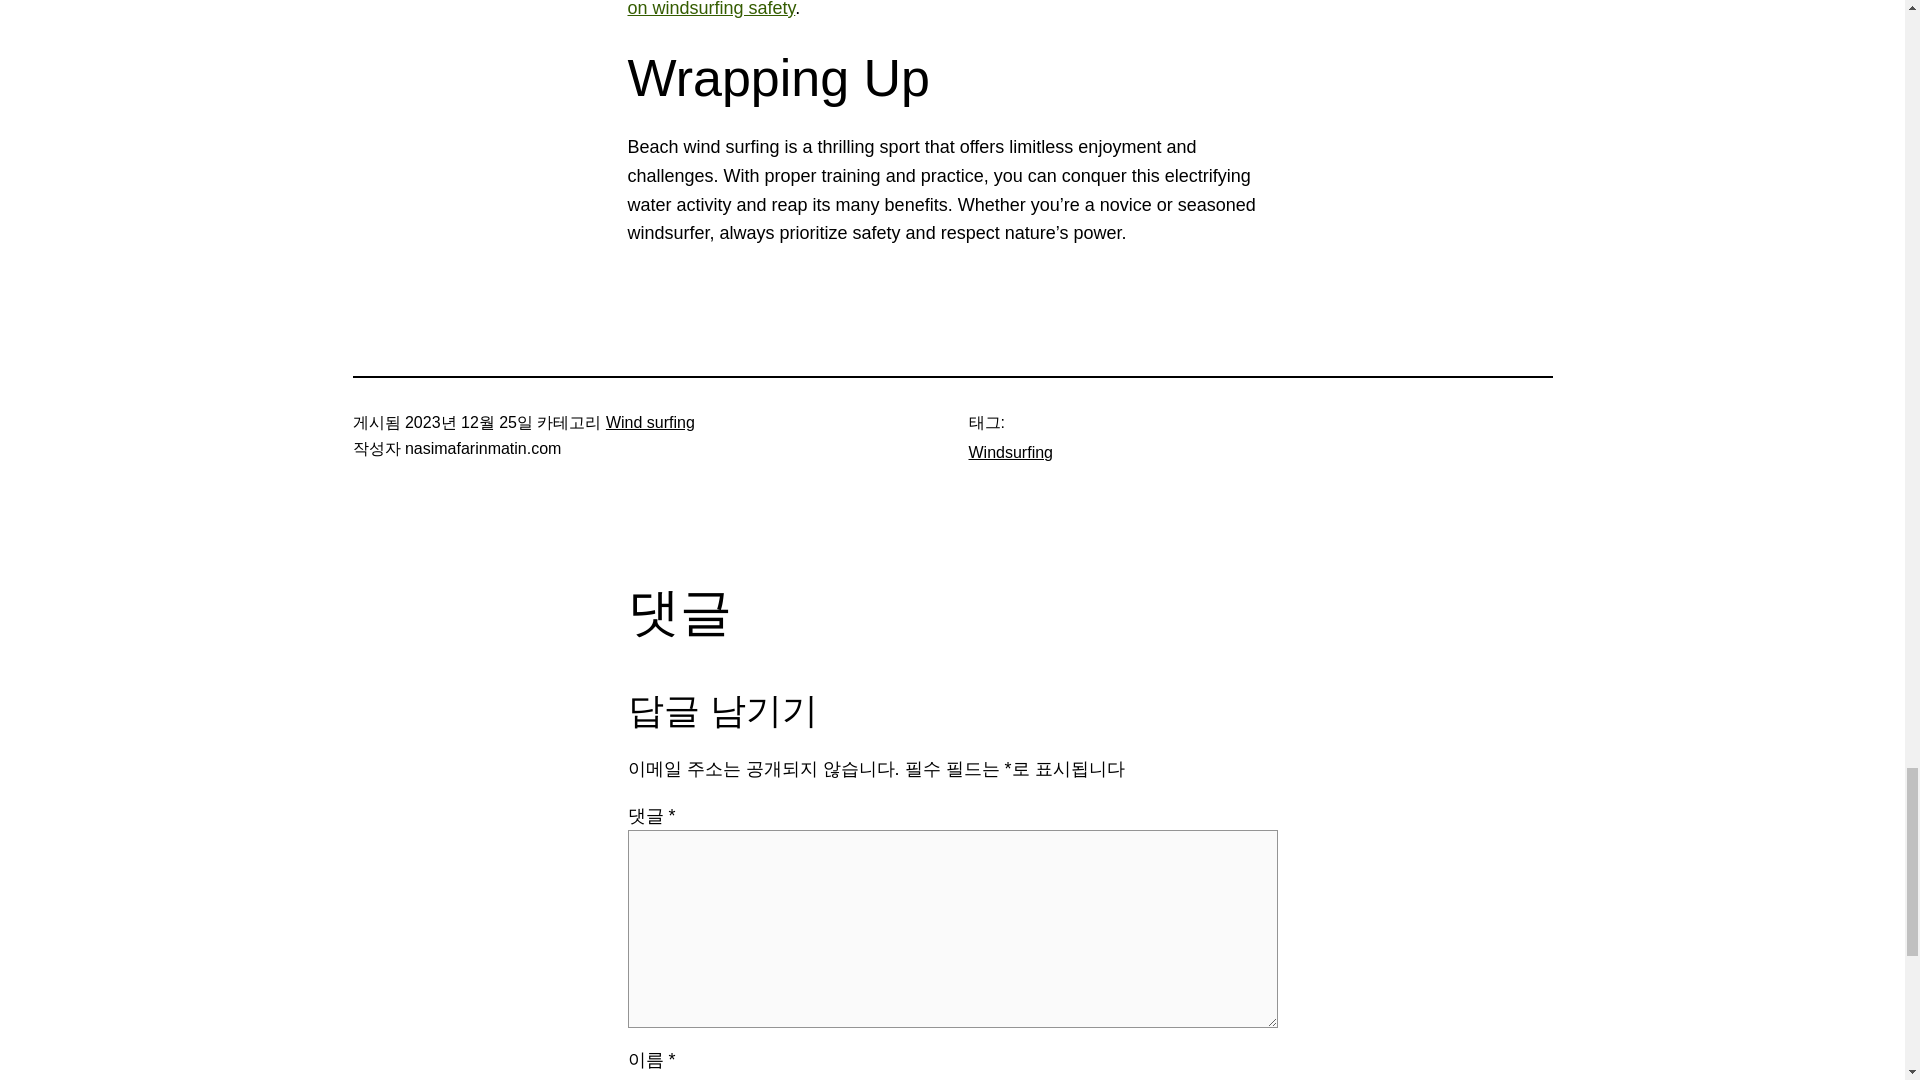 The height and width of the screenshot is (1080, 1920). What do you see at coordinates (650, 422) in the screenshot?
I see `Wind surfing` at bounding box center [650, 422].